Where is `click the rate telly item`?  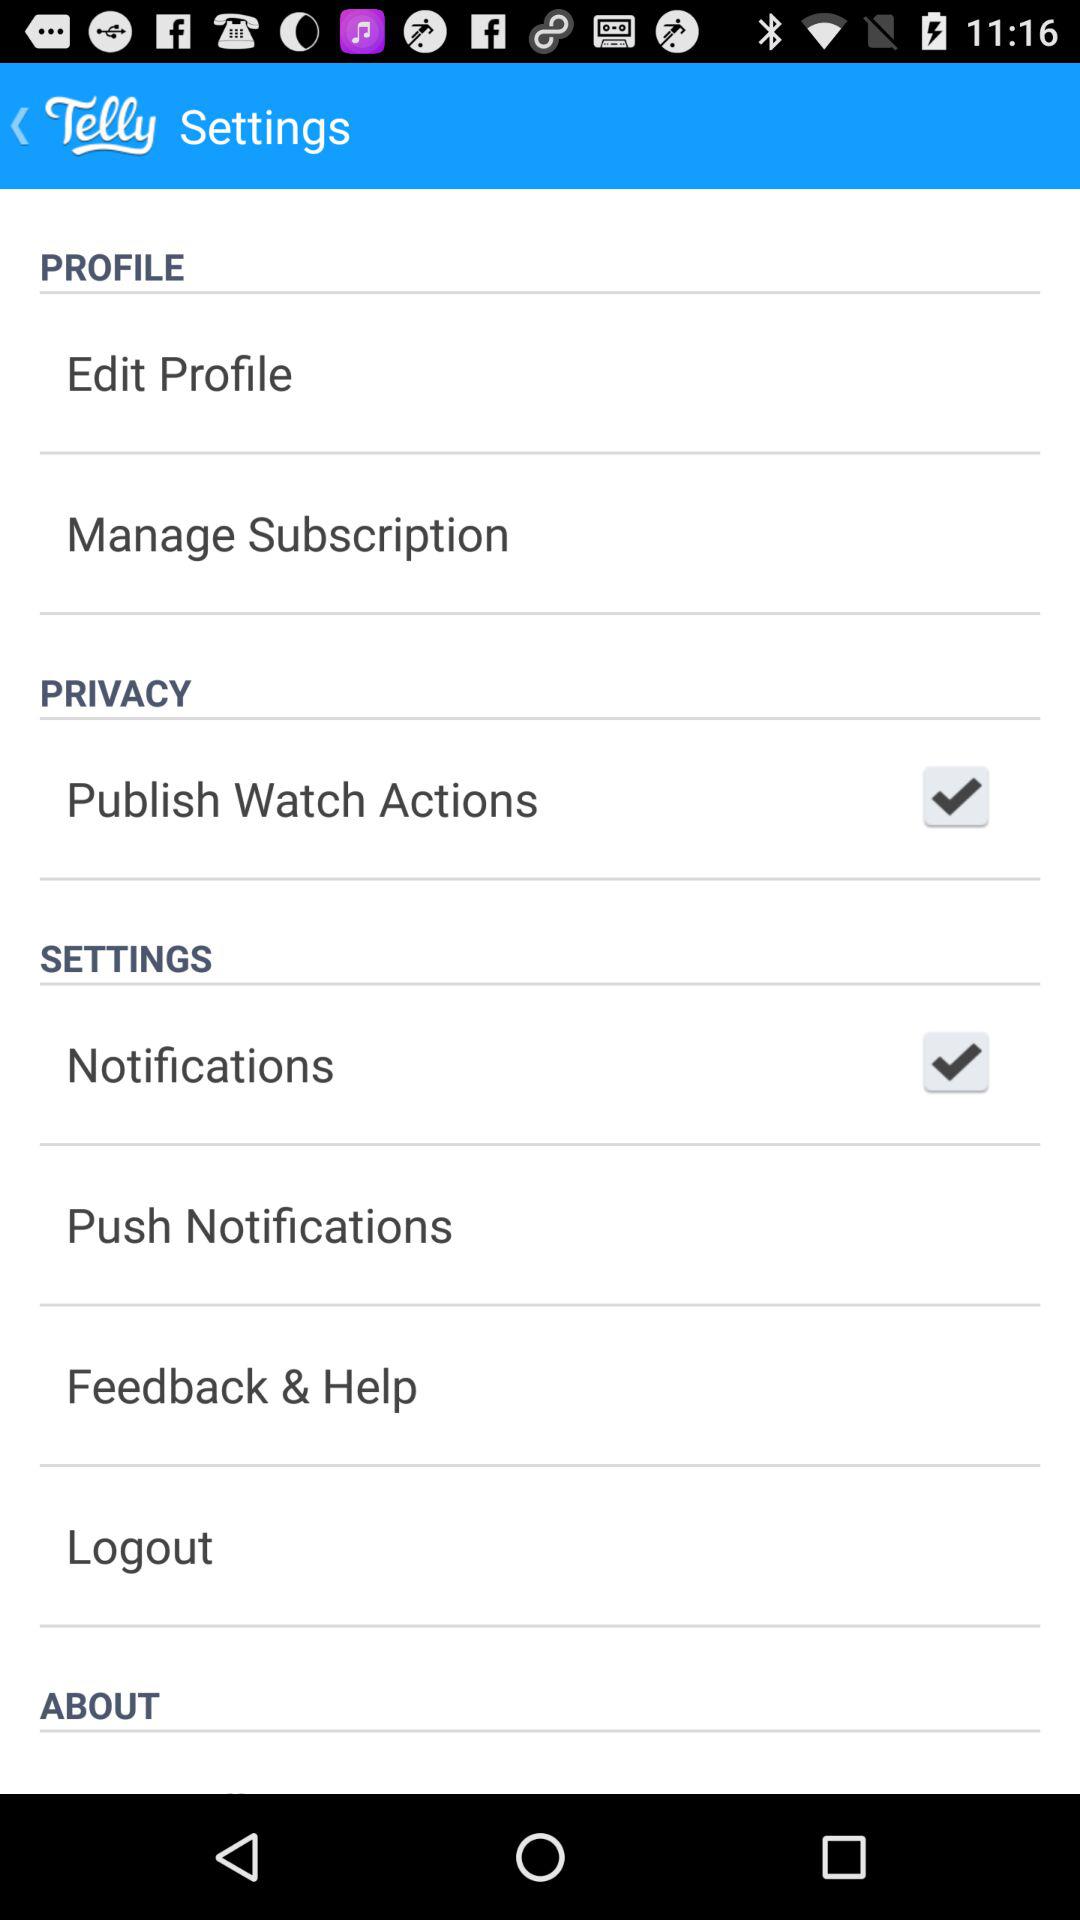 click the rate telly item is located at coordinates (540, 1762).